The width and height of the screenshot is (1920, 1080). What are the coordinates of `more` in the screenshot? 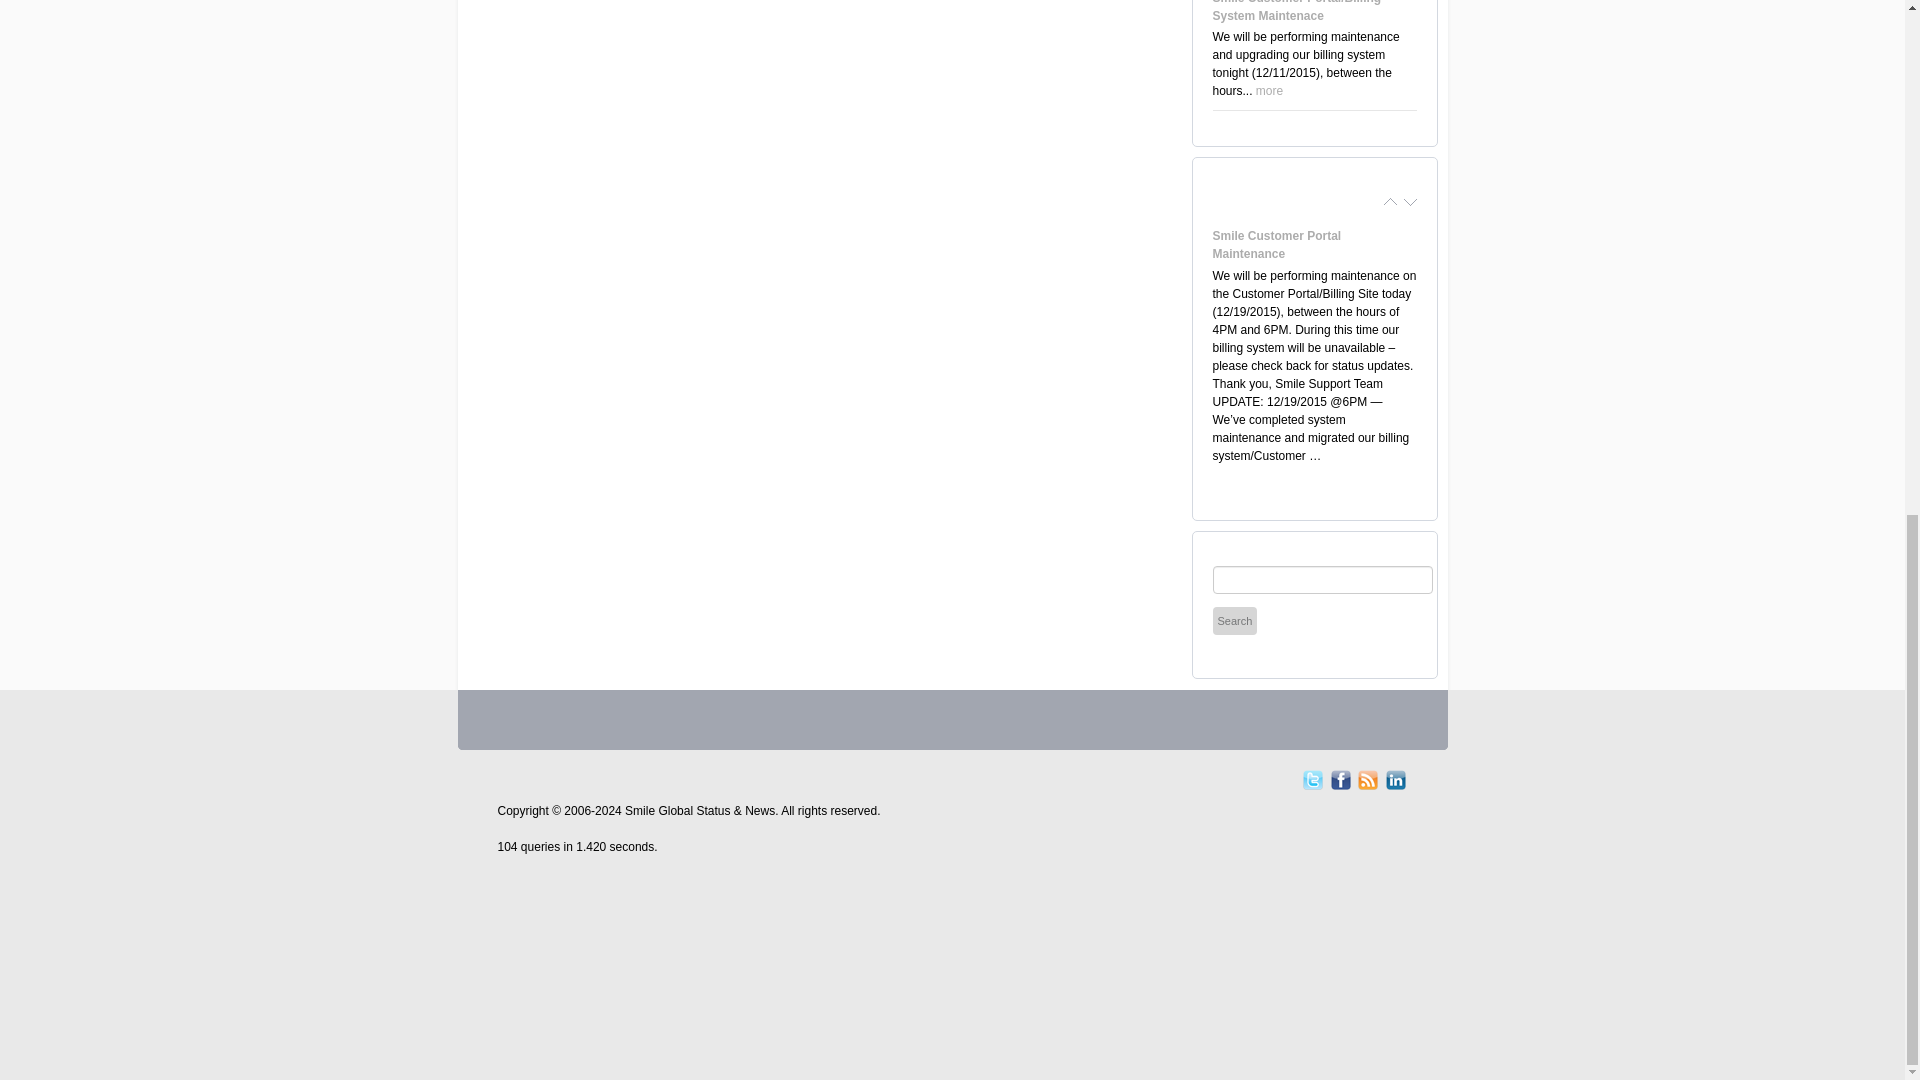 It's located at (1268, 91).